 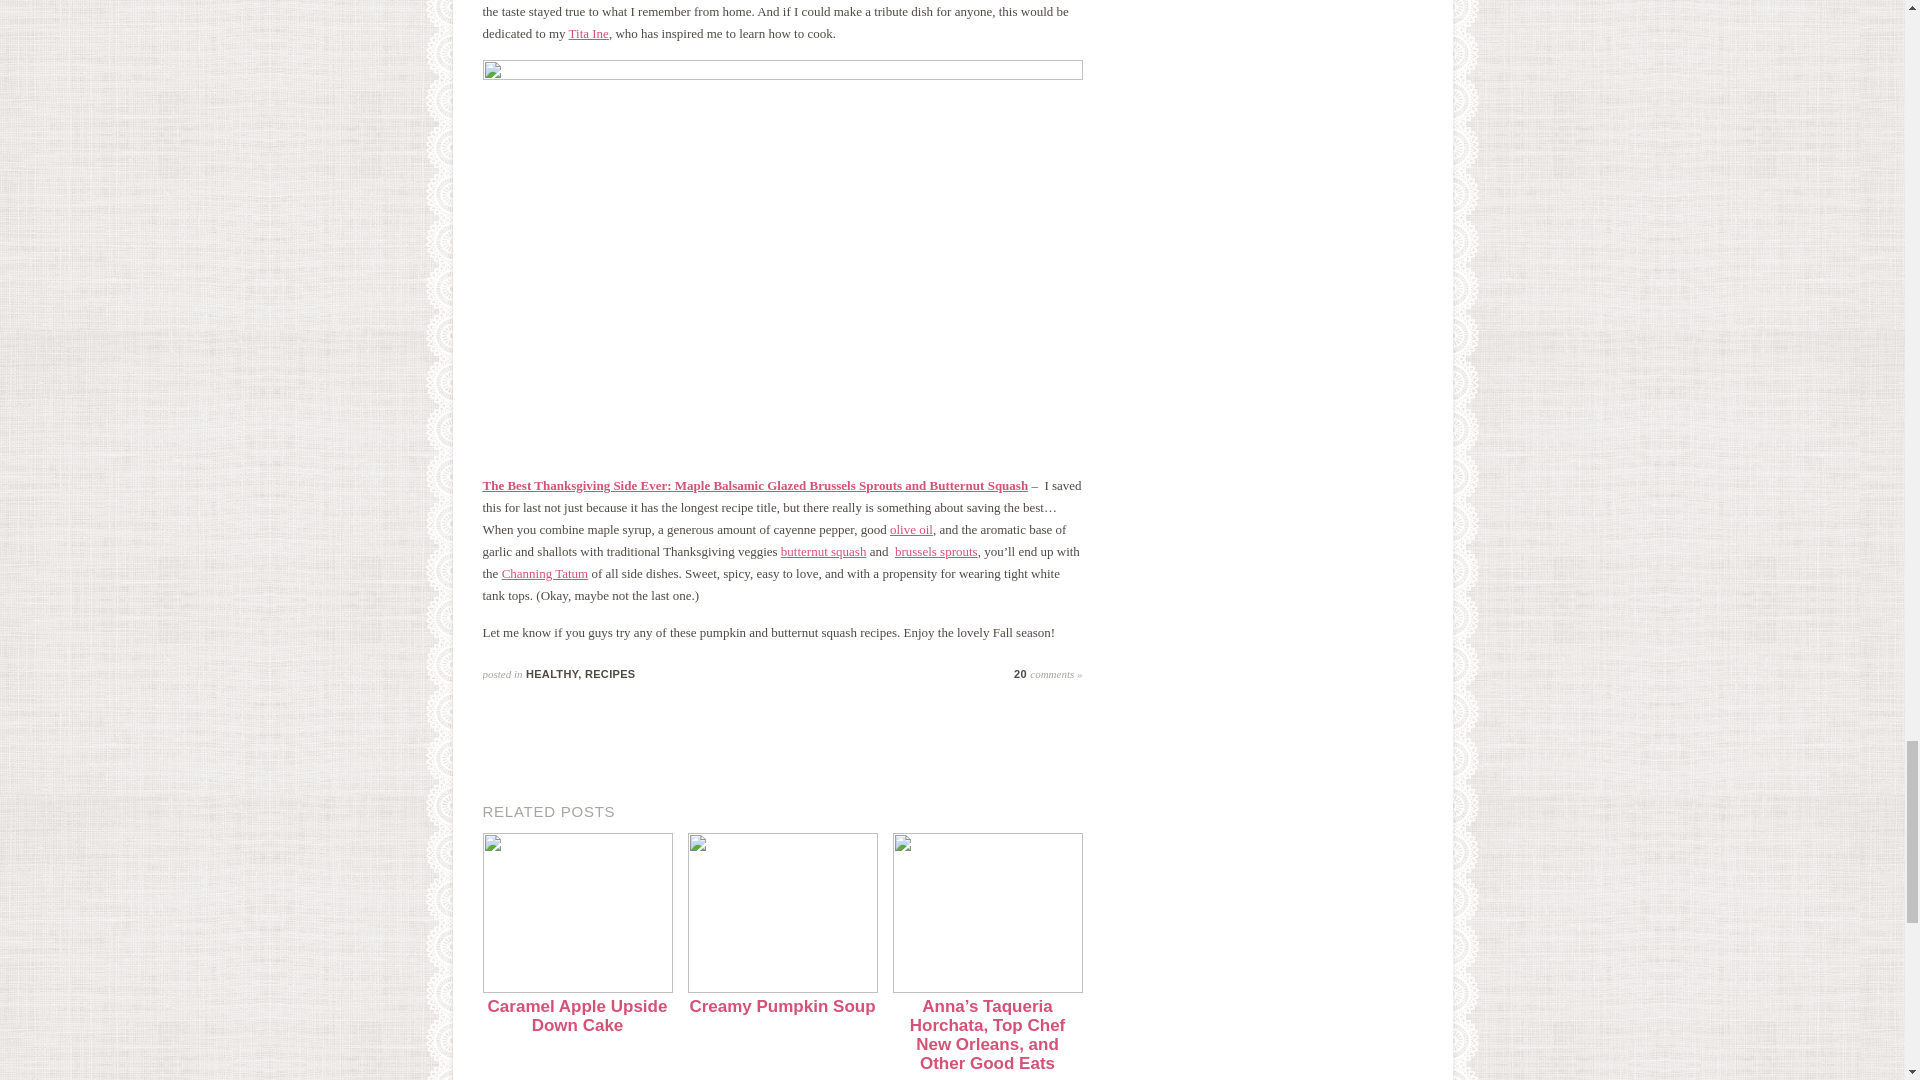 I want to click on Creamy Pumpkin Soup, so click(x=782, y=998).